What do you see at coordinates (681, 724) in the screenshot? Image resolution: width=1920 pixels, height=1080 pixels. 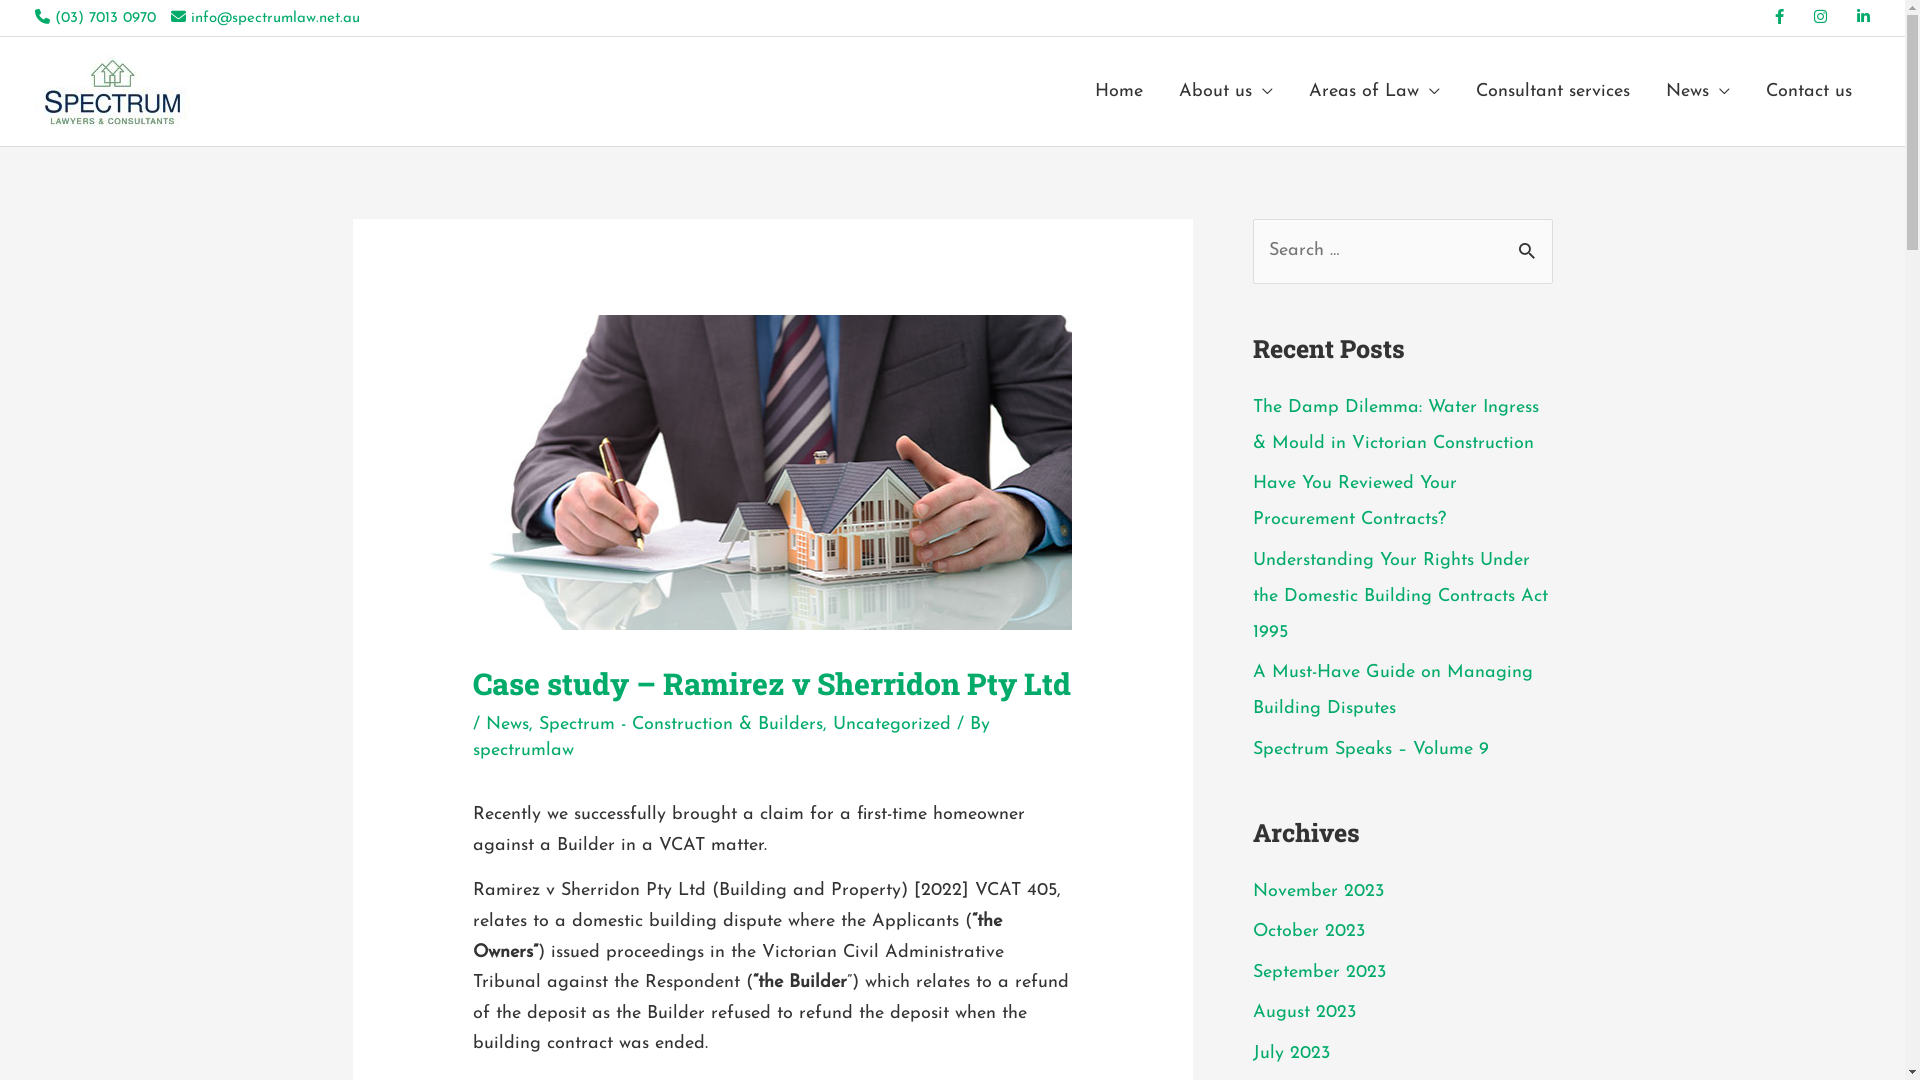 I see `Spectrum - Construction & Builders` at bounding box center [681, 724].